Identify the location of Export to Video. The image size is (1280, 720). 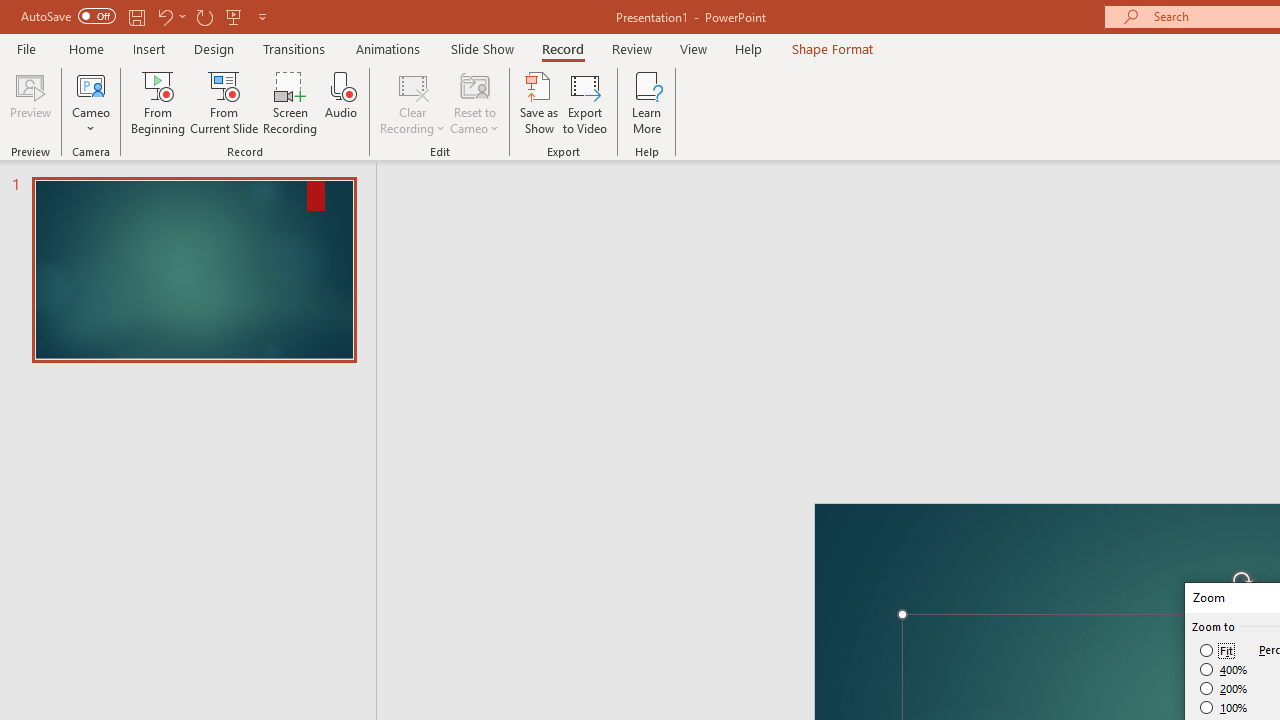
(585, 102).